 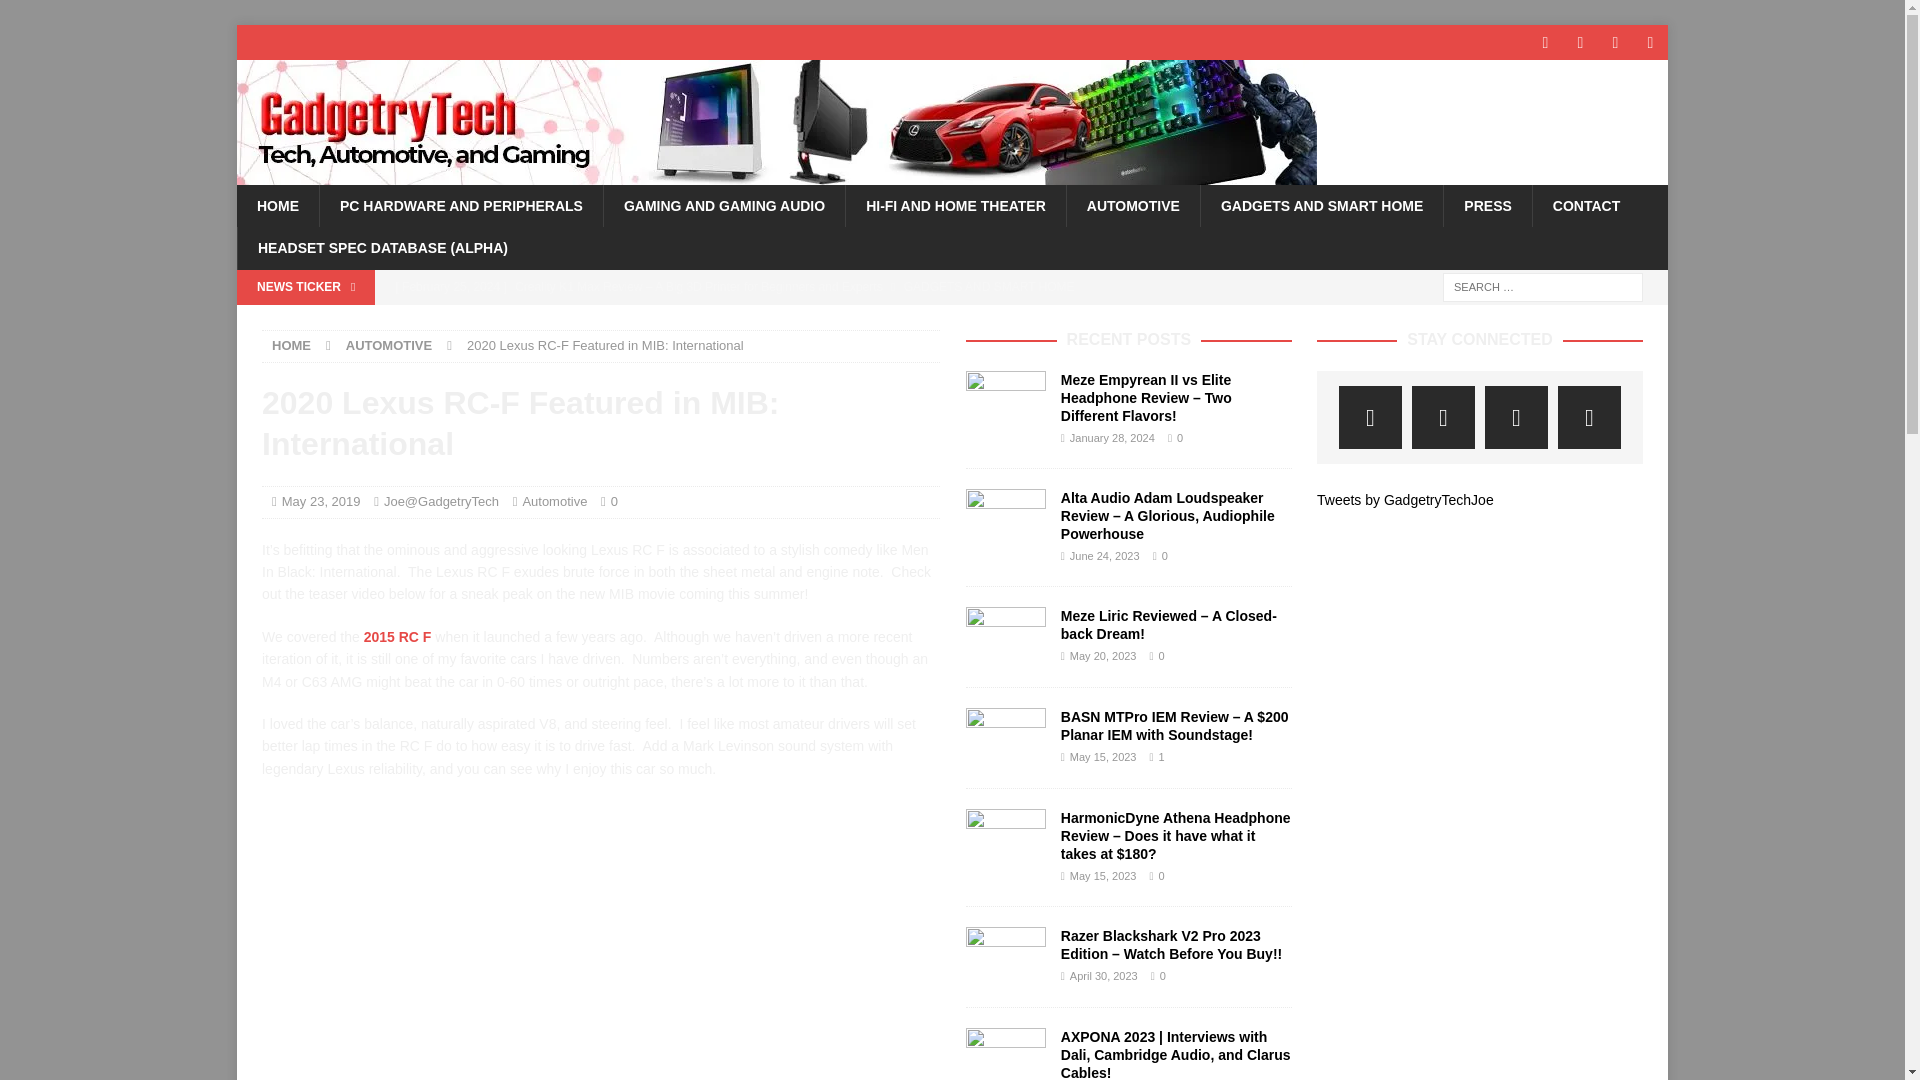 What do you see at coordinates (1486, 205) in the screenshot?
I see `PRESS` at bounding box center [1486, 205].